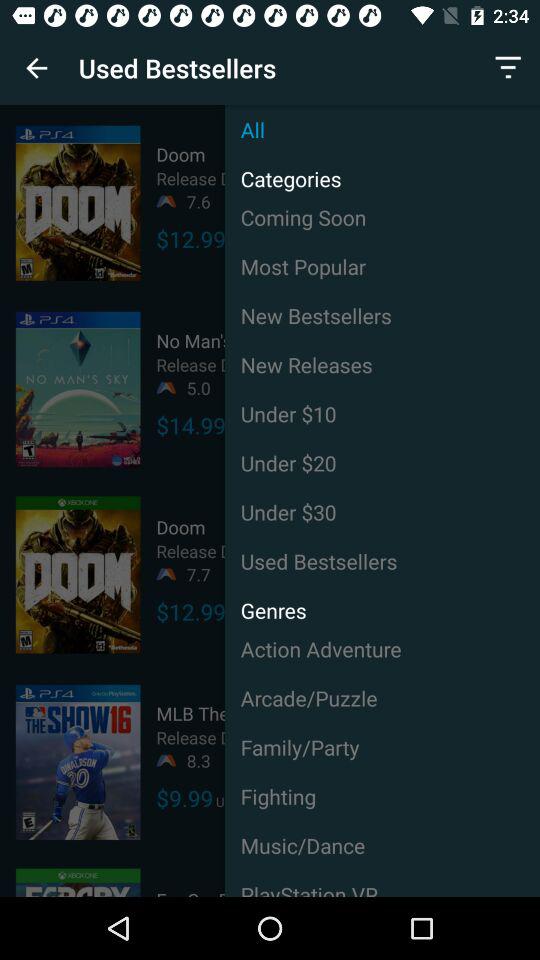  I want to click on open fighting icon, so click(382, 796).